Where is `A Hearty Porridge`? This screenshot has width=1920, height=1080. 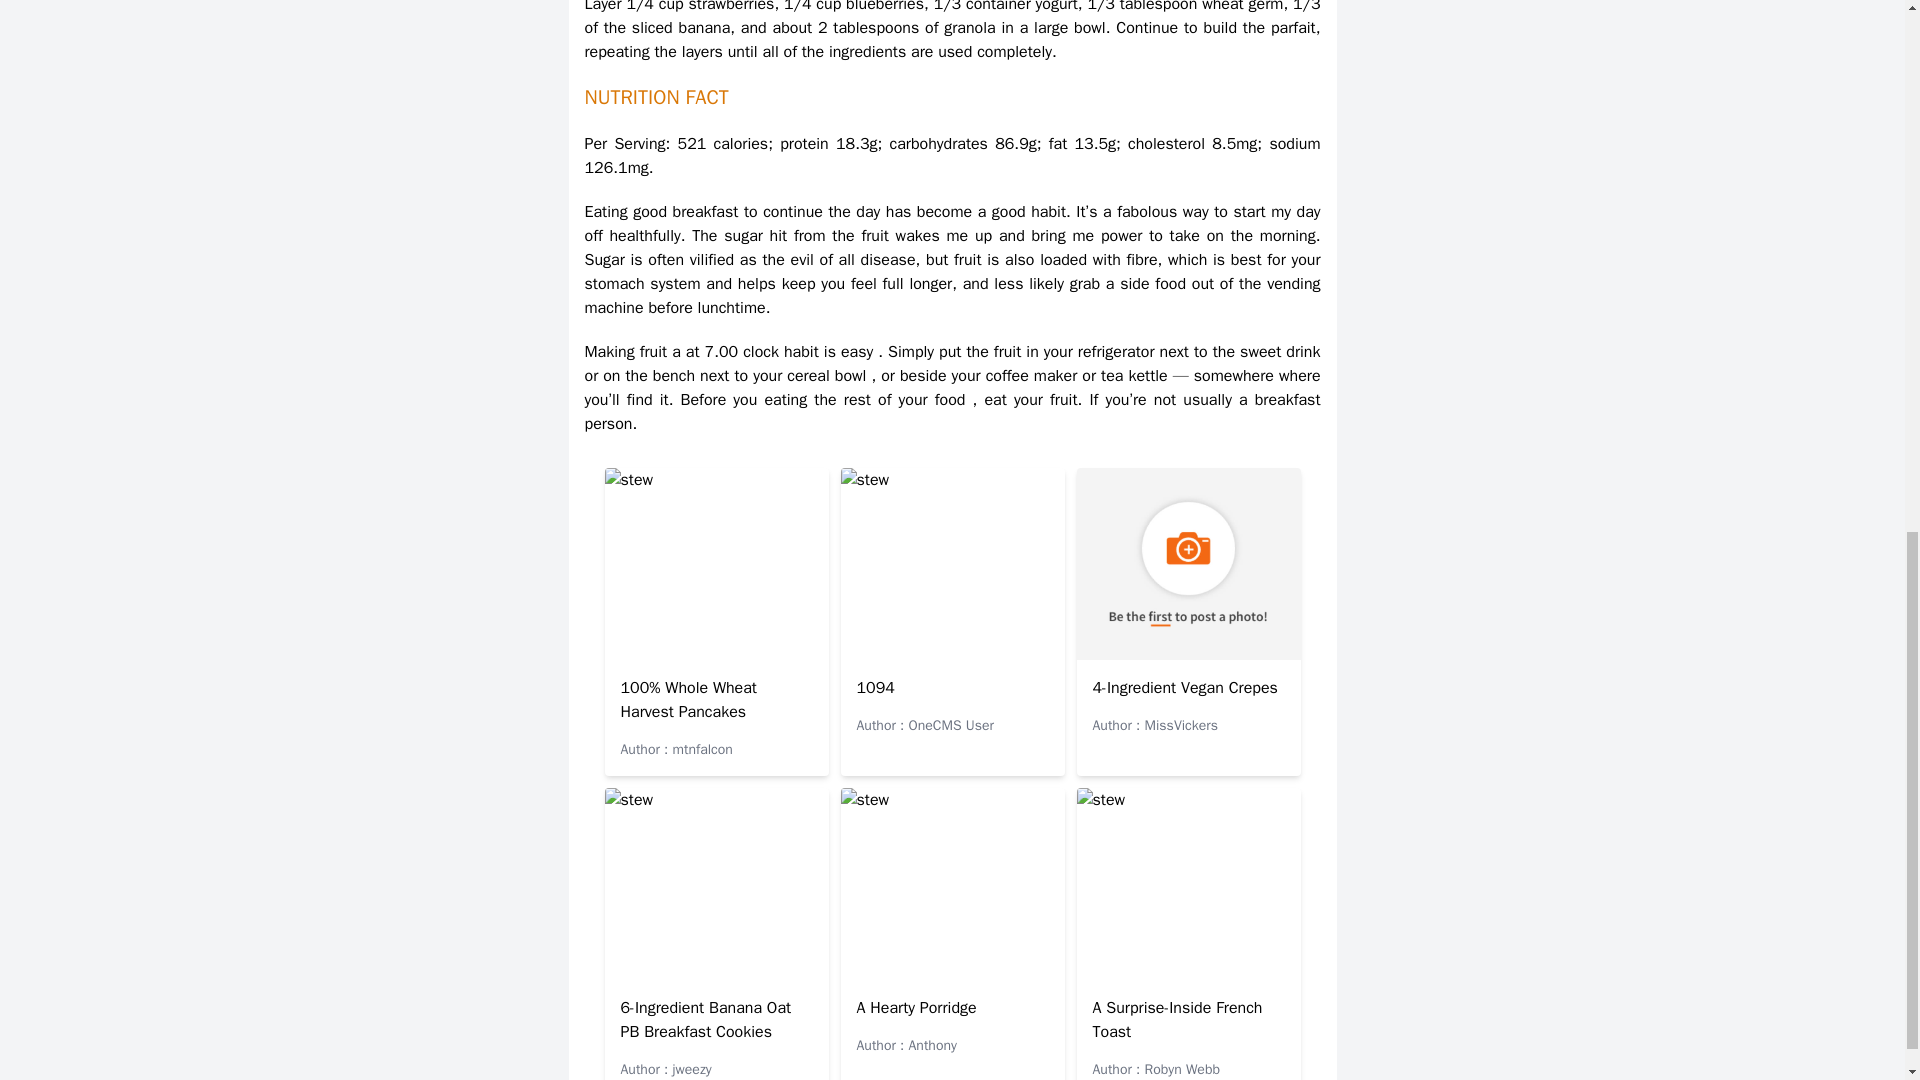 A Hearty Porridge is located at coordinates (916, 1008).